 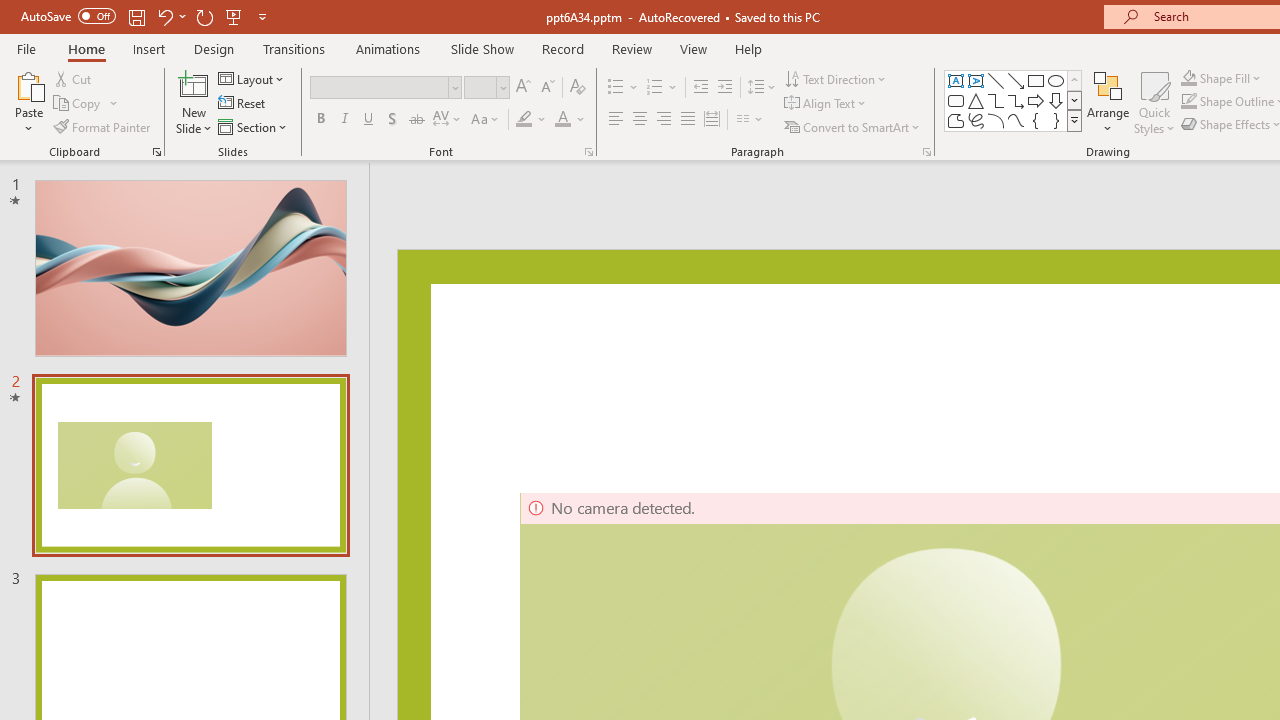 I want to click on New Slide, so click(x=194, y=84).